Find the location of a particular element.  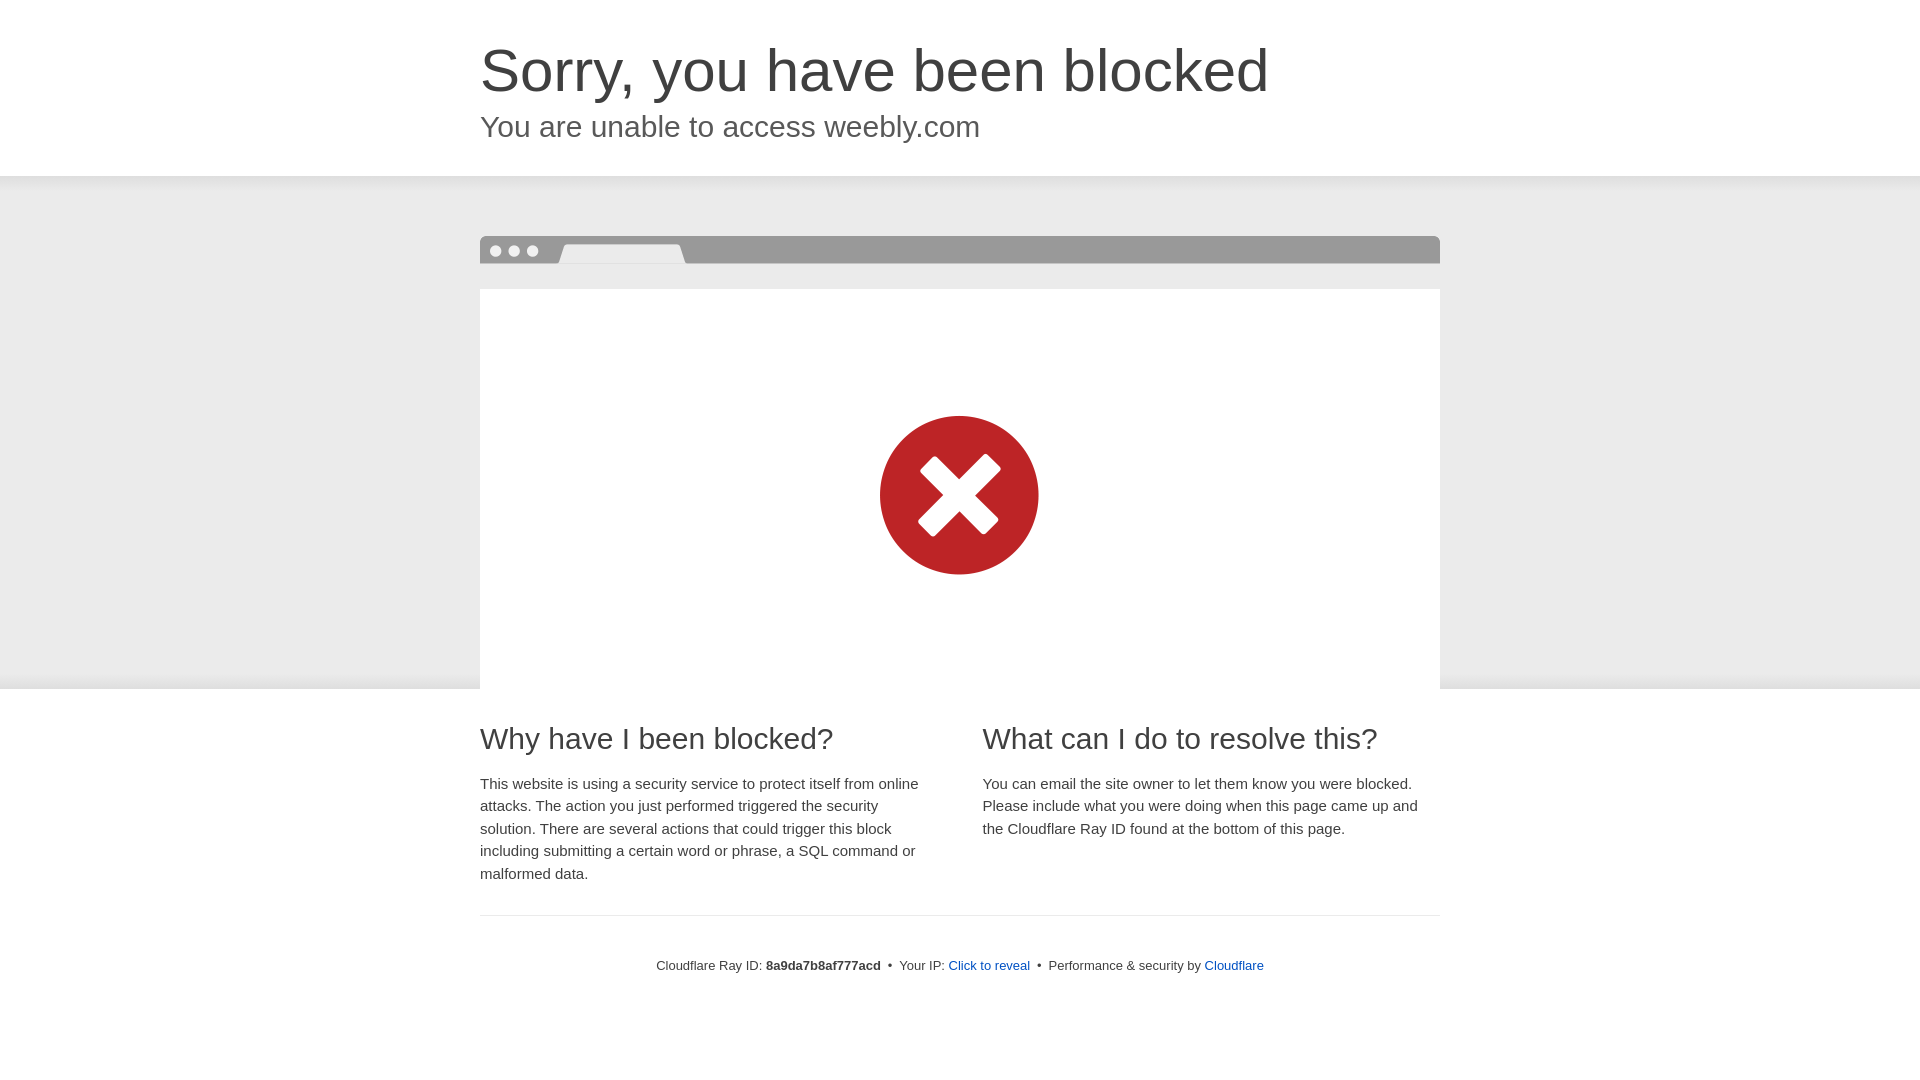

Click to reveal is located at coordinates (990, 966).